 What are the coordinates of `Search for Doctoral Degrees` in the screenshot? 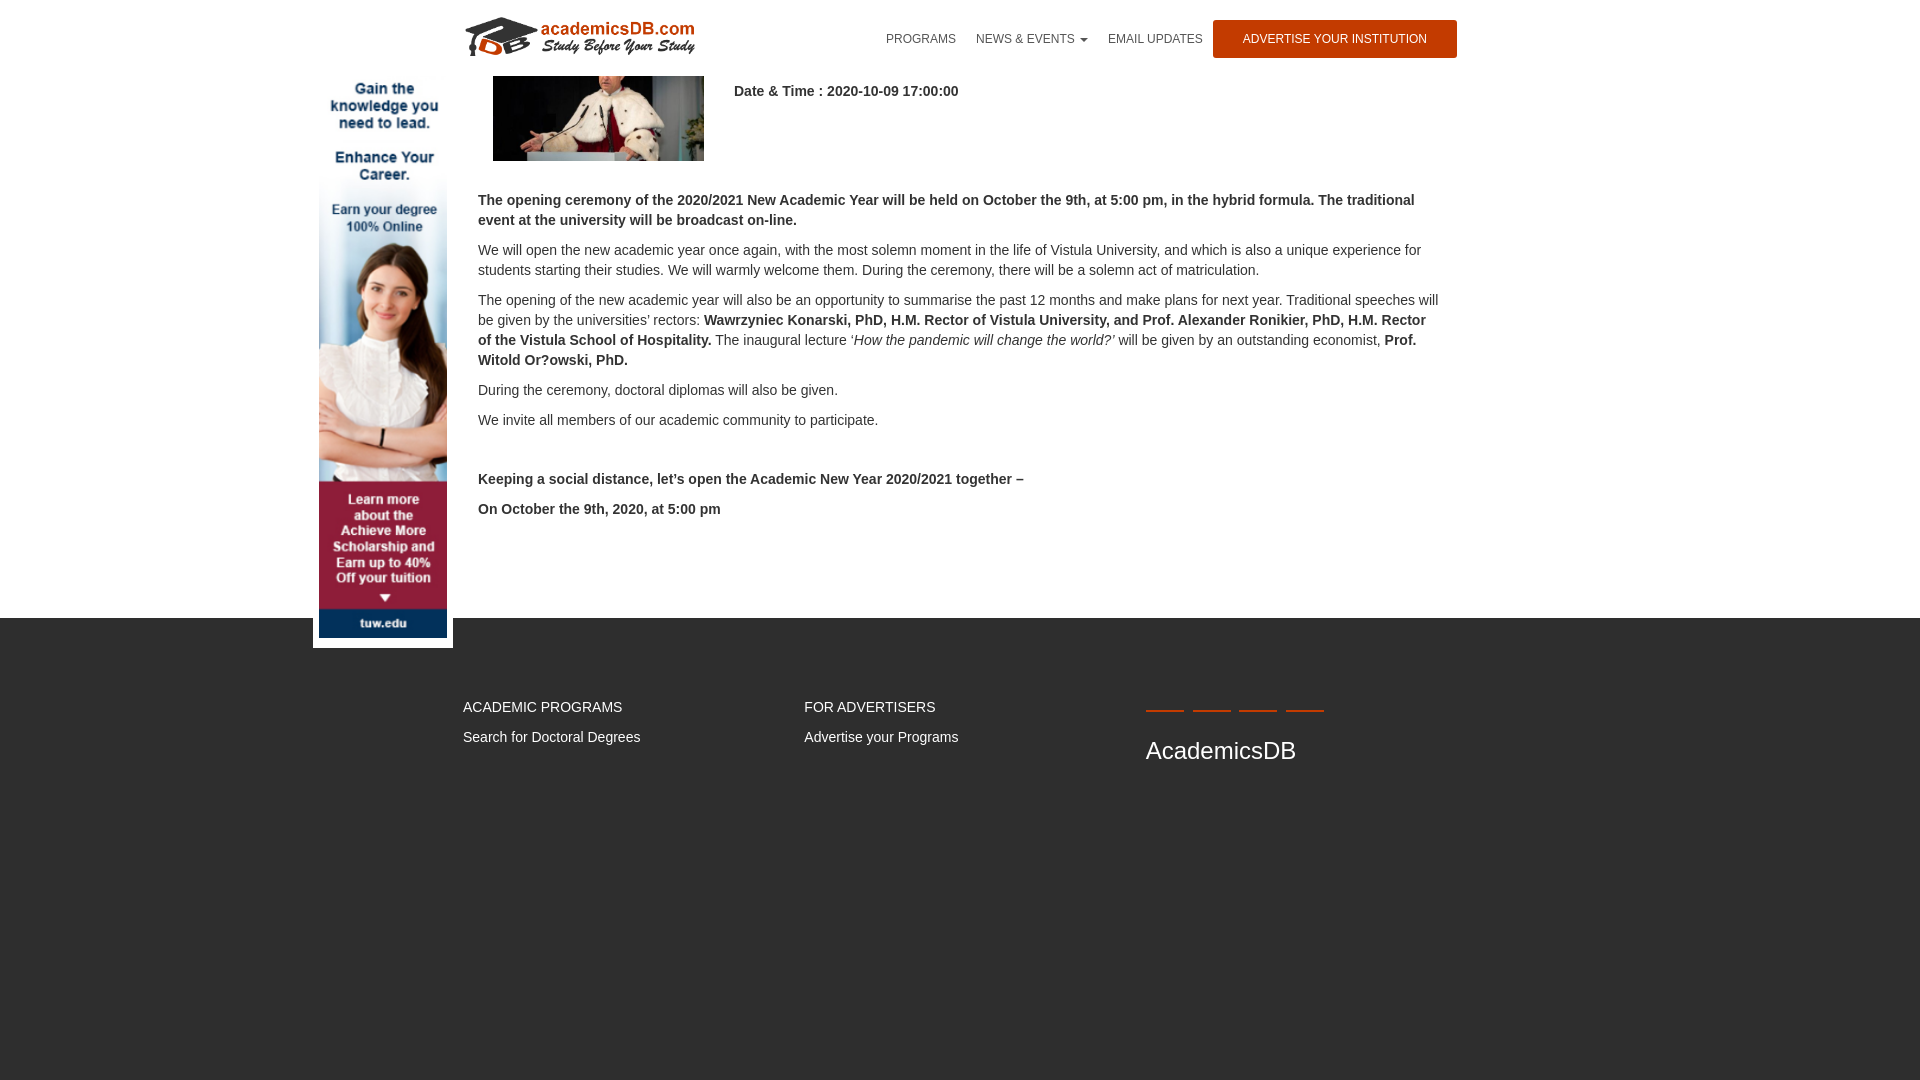 It's located at (550, 737).